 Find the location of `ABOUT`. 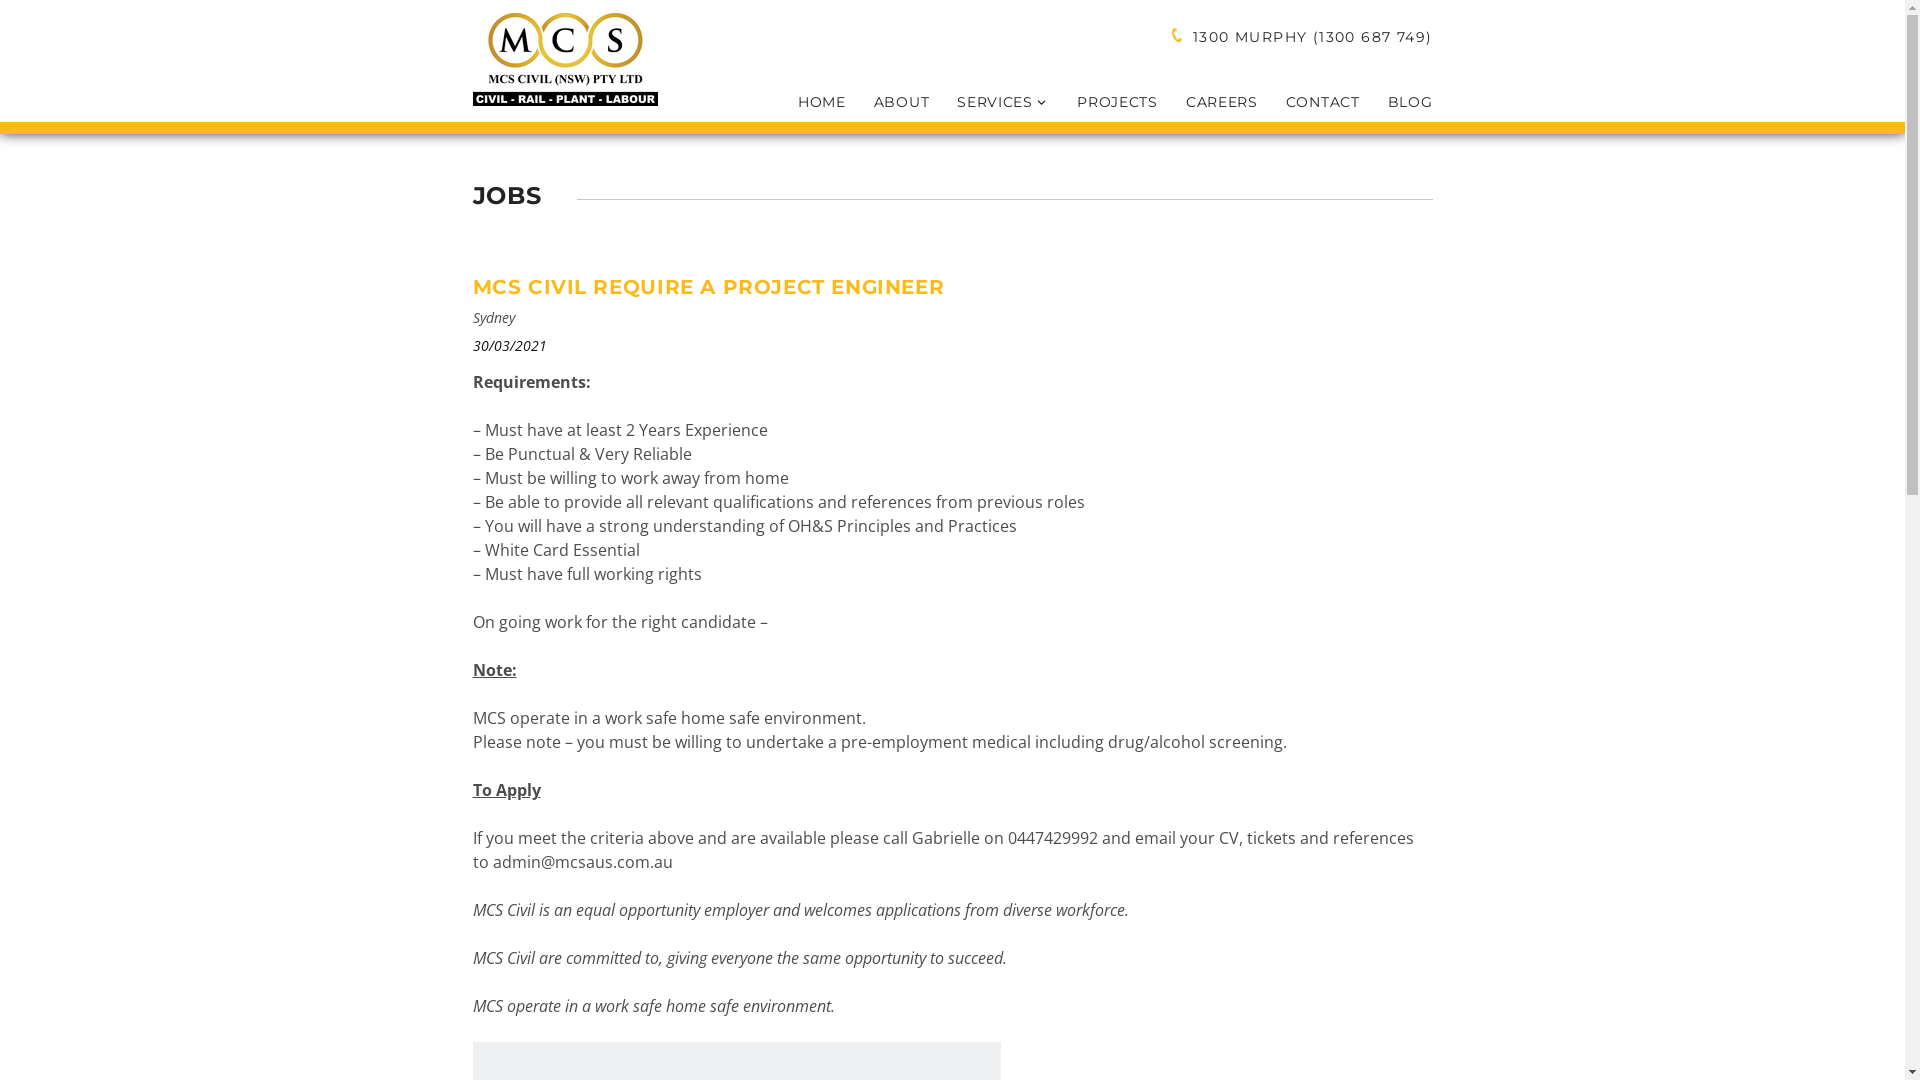

ABOUT is located at coordinates (888, 102).